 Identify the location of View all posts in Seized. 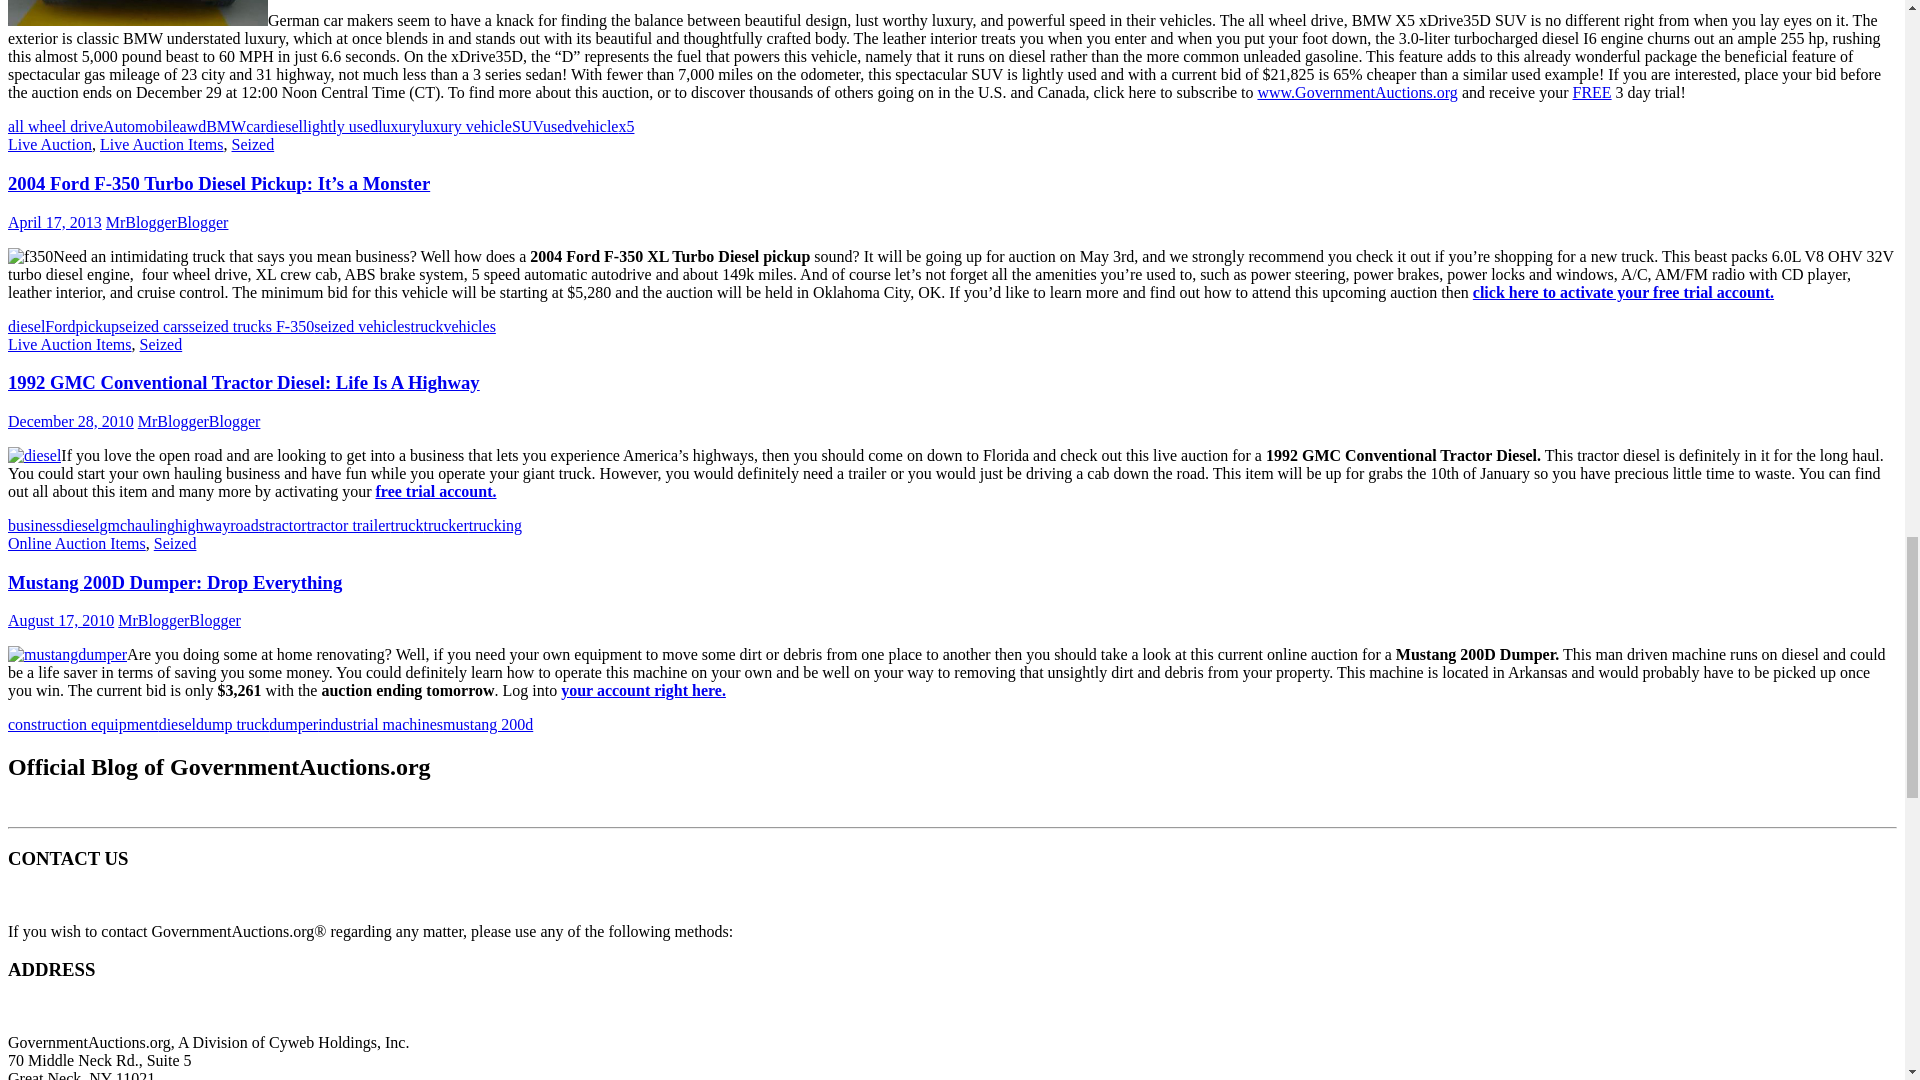
(253, 144).